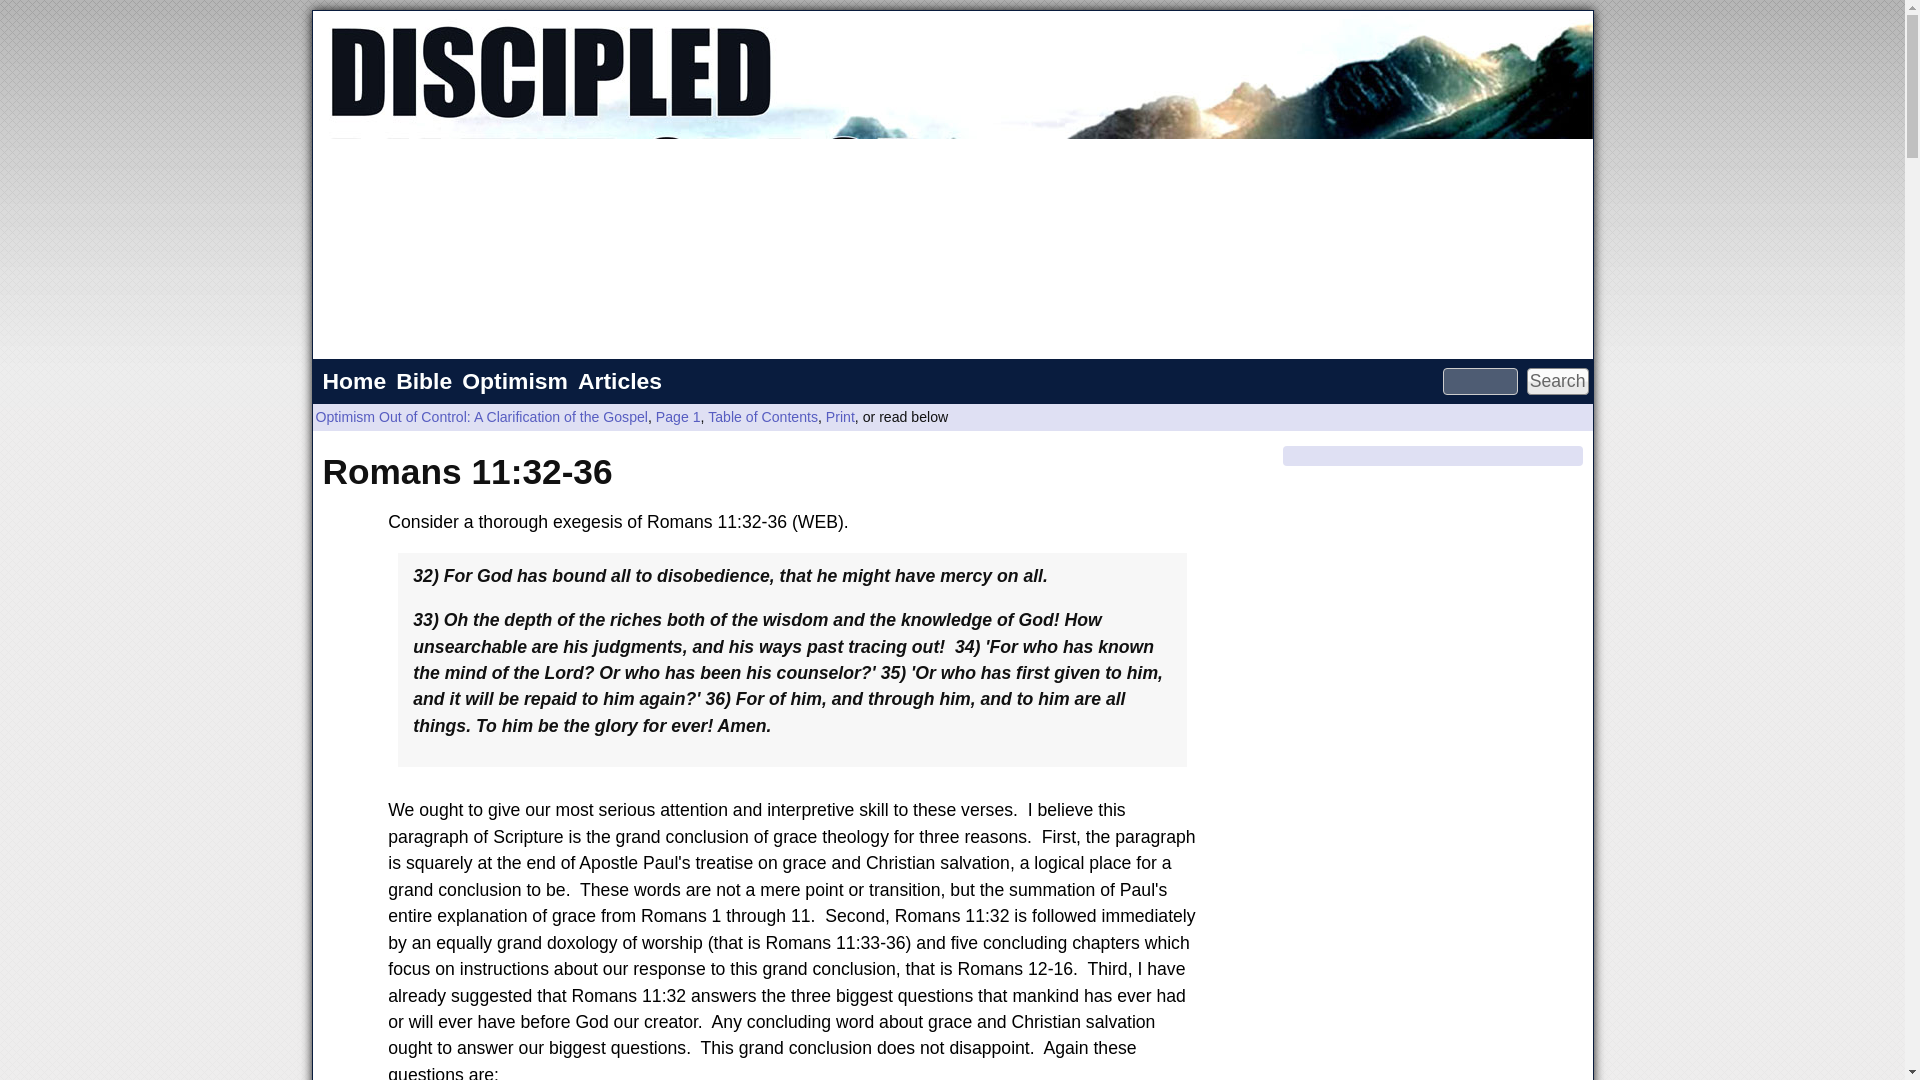 The width and height of the screenshot is (1920, 1080). Describe the element at coordinates (678, 417) in the screenshot. I see `Page 1` at that location.